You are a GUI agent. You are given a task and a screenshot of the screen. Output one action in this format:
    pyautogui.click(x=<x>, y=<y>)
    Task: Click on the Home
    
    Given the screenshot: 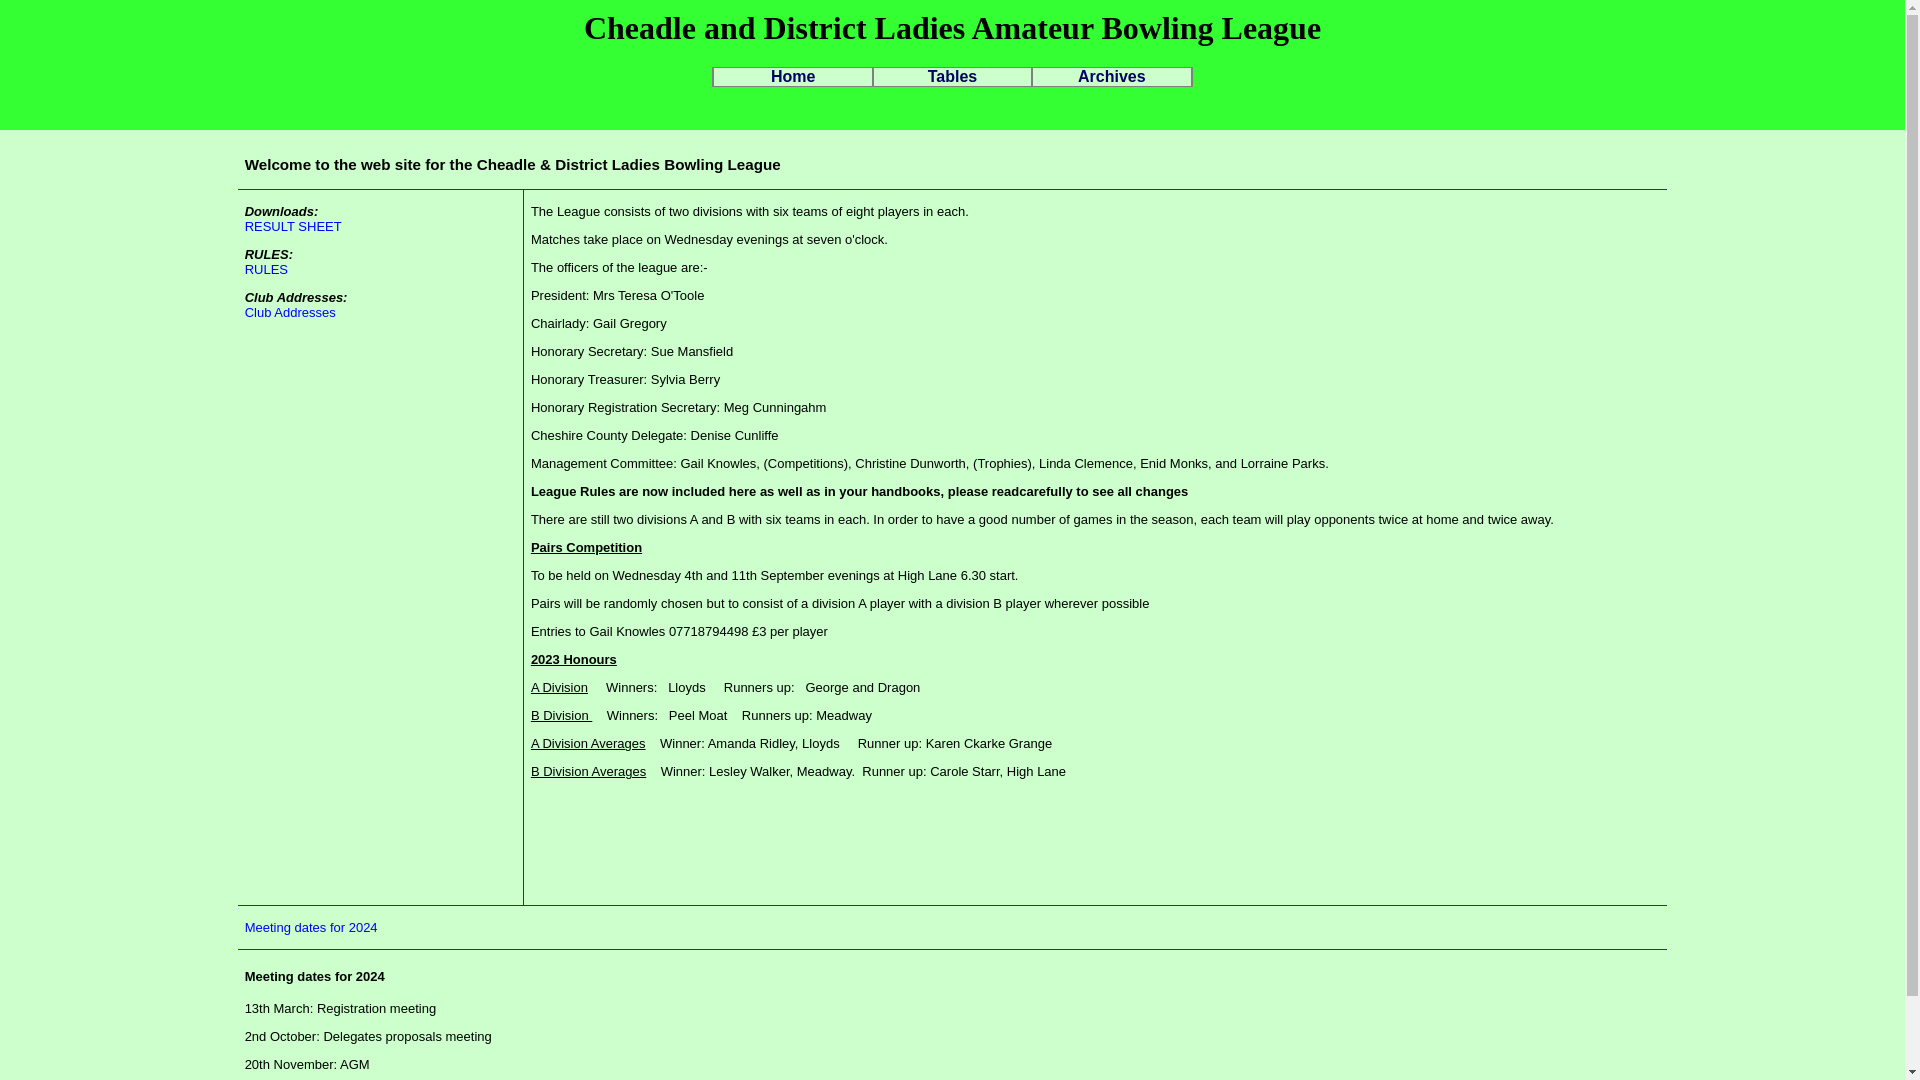 What is the action you would take?
    pyautogui.click(x=792, y=76)
    